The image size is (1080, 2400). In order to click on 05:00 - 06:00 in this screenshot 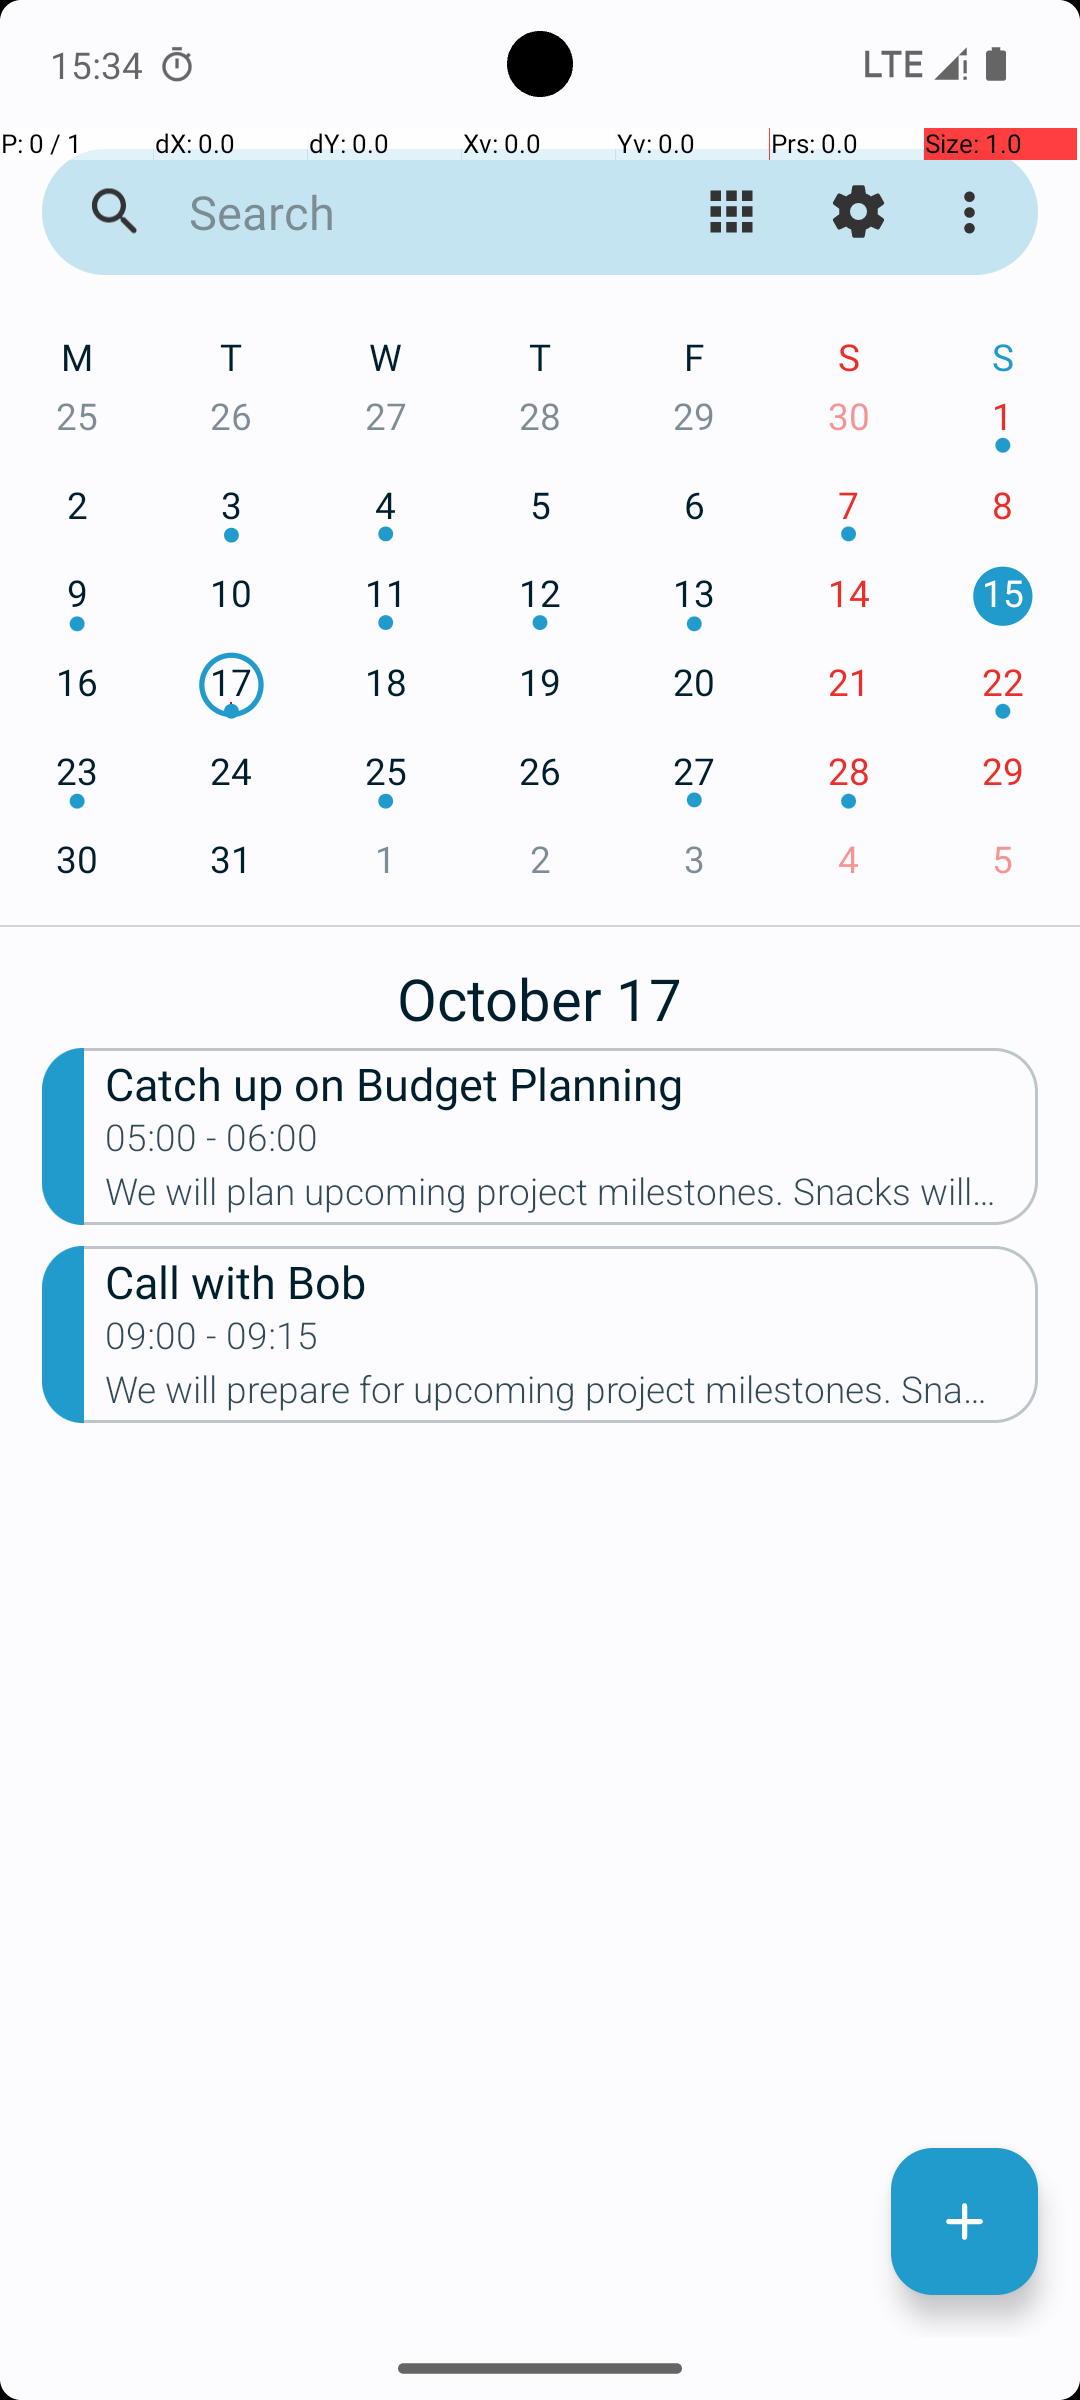, I will do `click(212, 1144)`.